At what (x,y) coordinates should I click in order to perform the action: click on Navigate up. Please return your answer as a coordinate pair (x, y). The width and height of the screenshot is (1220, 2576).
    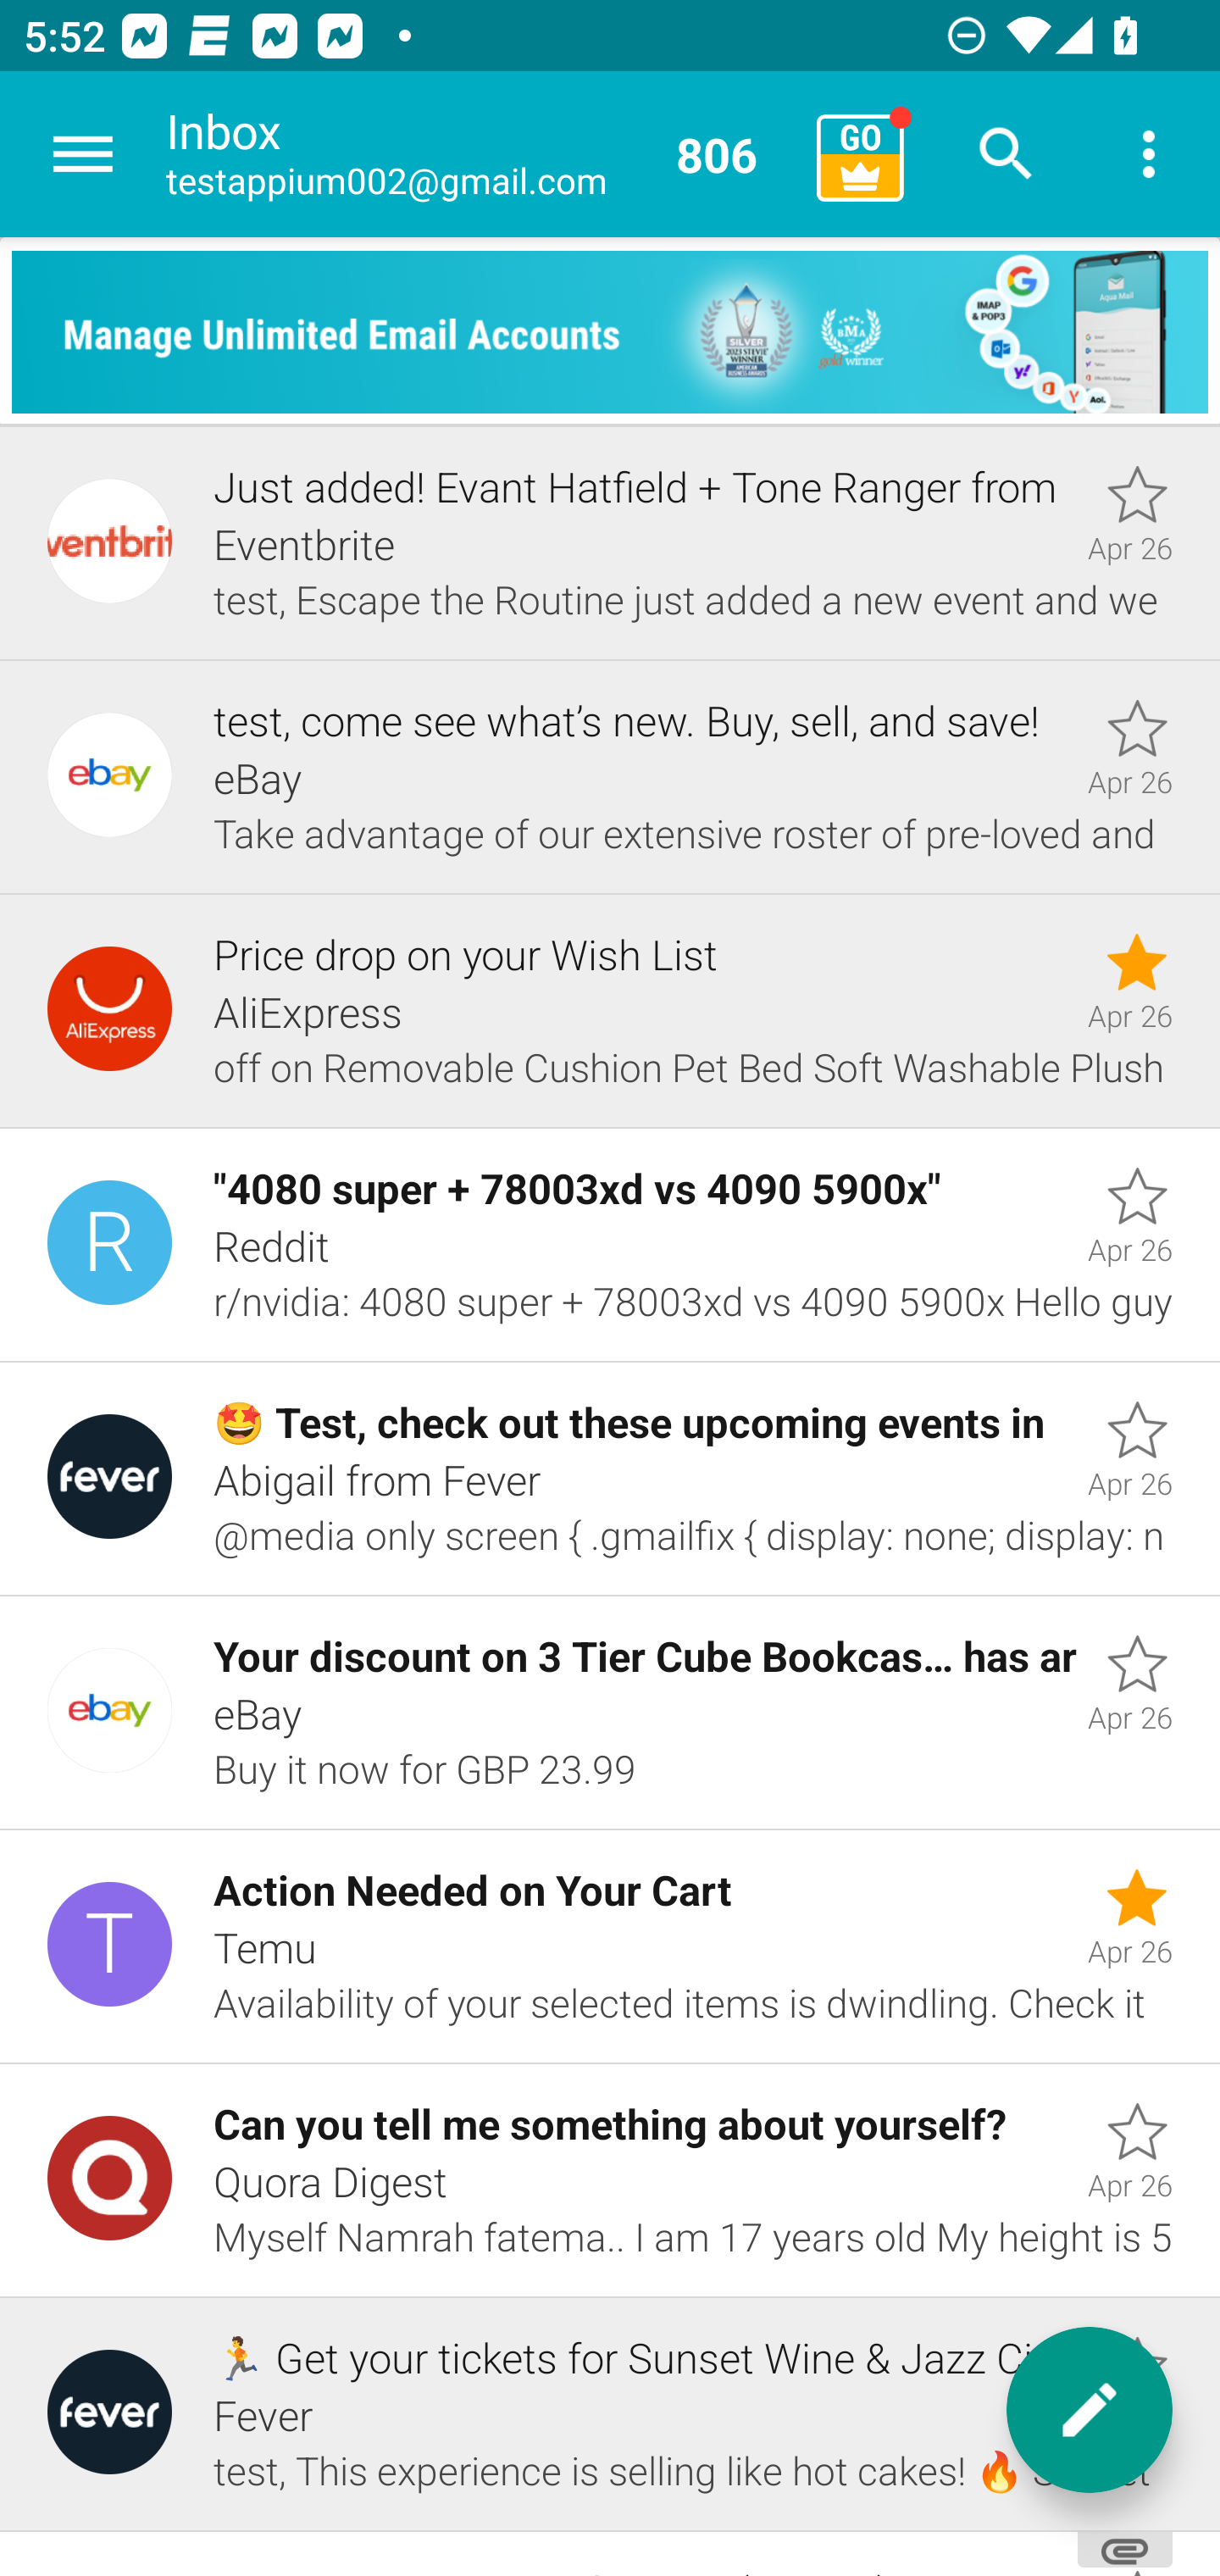
    Looking at the image, I should click on (83, 154).